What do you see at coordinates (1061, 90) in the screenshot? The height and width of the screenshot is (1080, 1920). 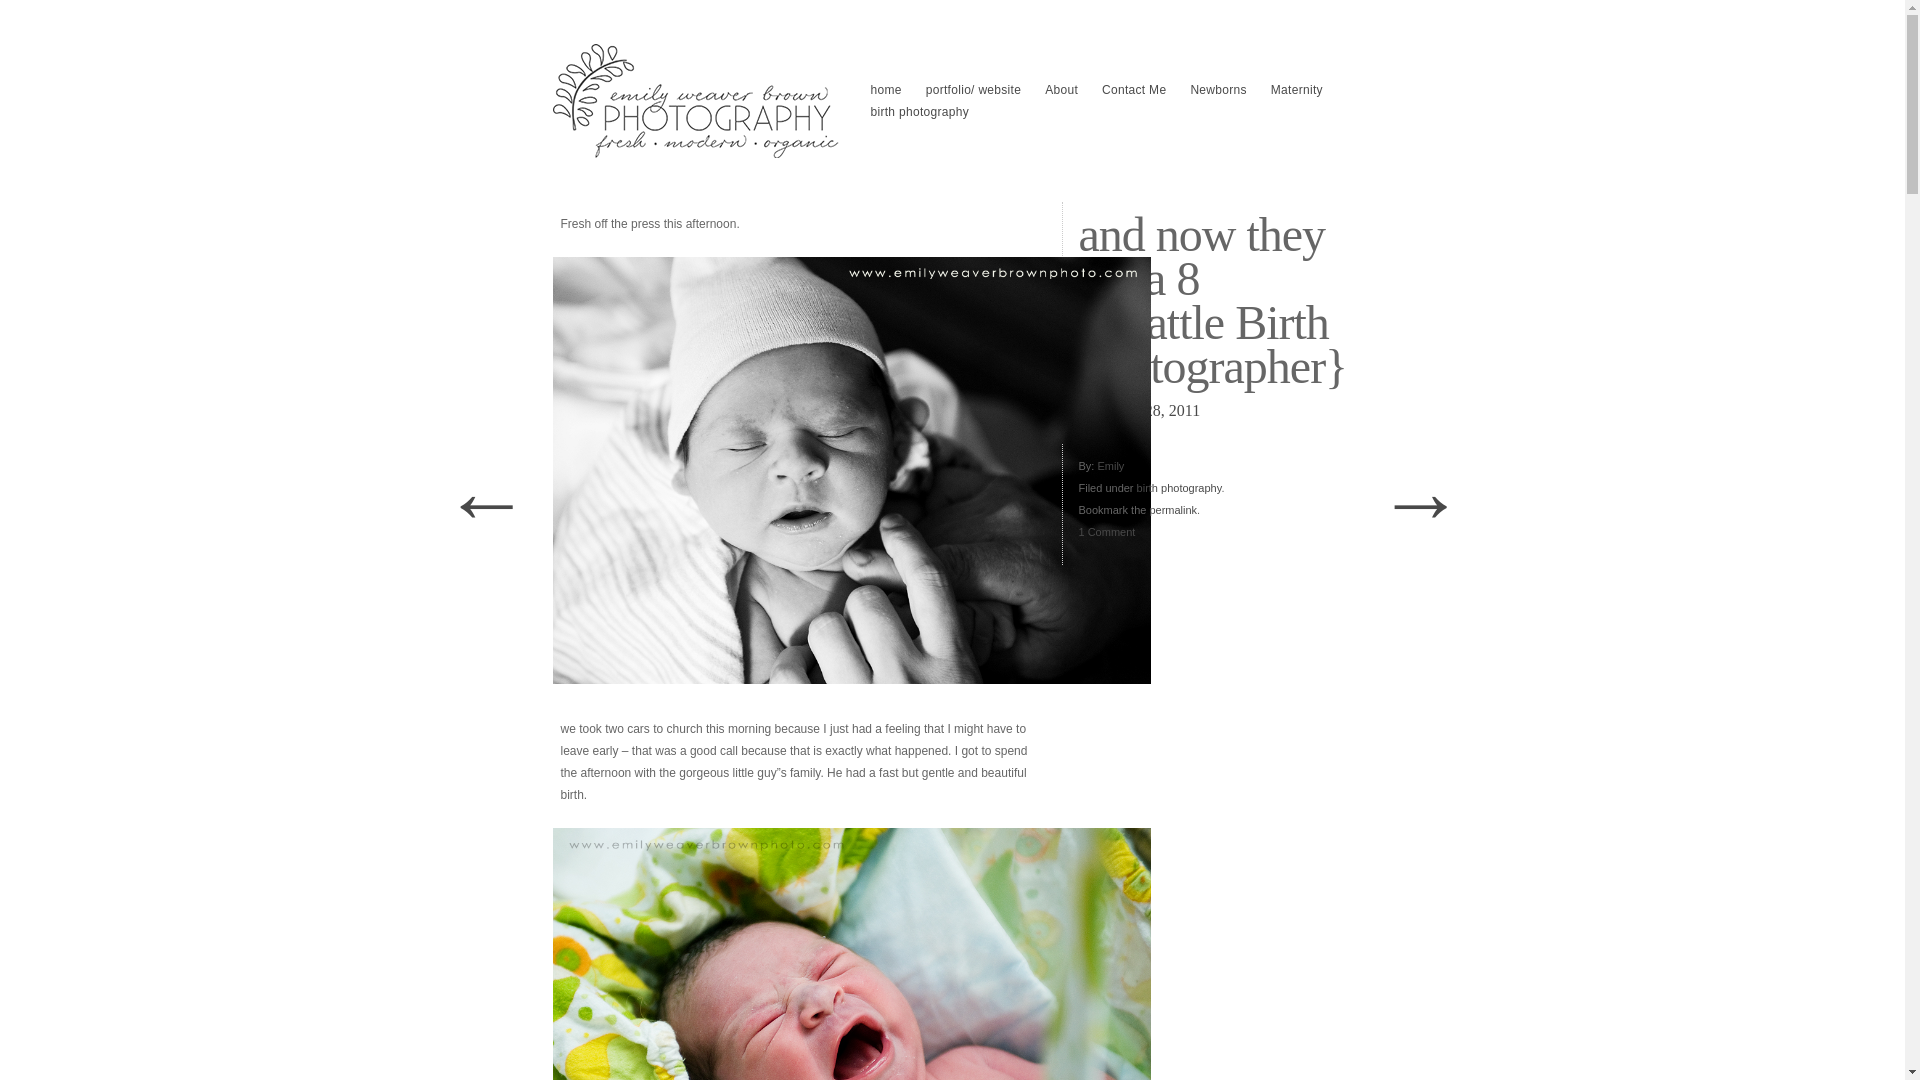 I see `About` at bounding box center [1061, 90].